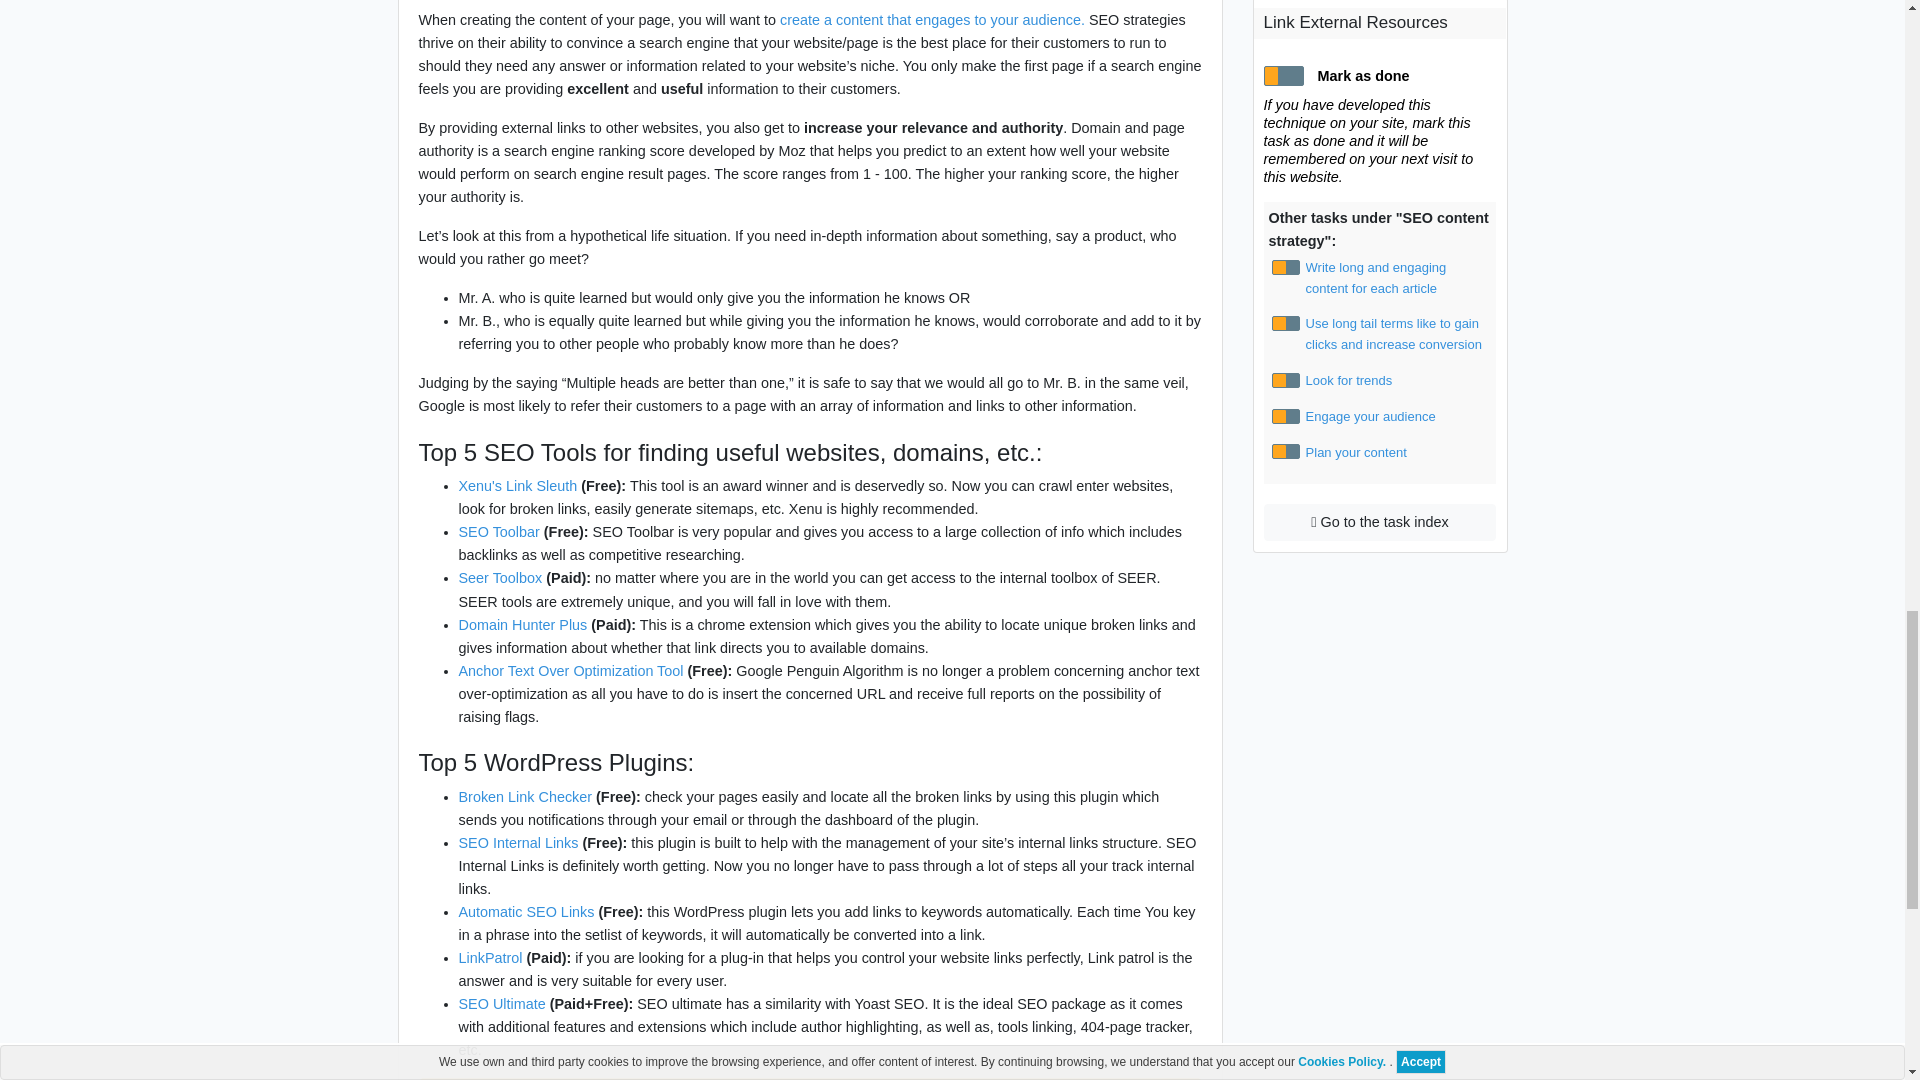 Image resolution: width=1920 pixels, height=1080 pixels. I want to click on Xenu's Link Sleuth, so click(518, 486).